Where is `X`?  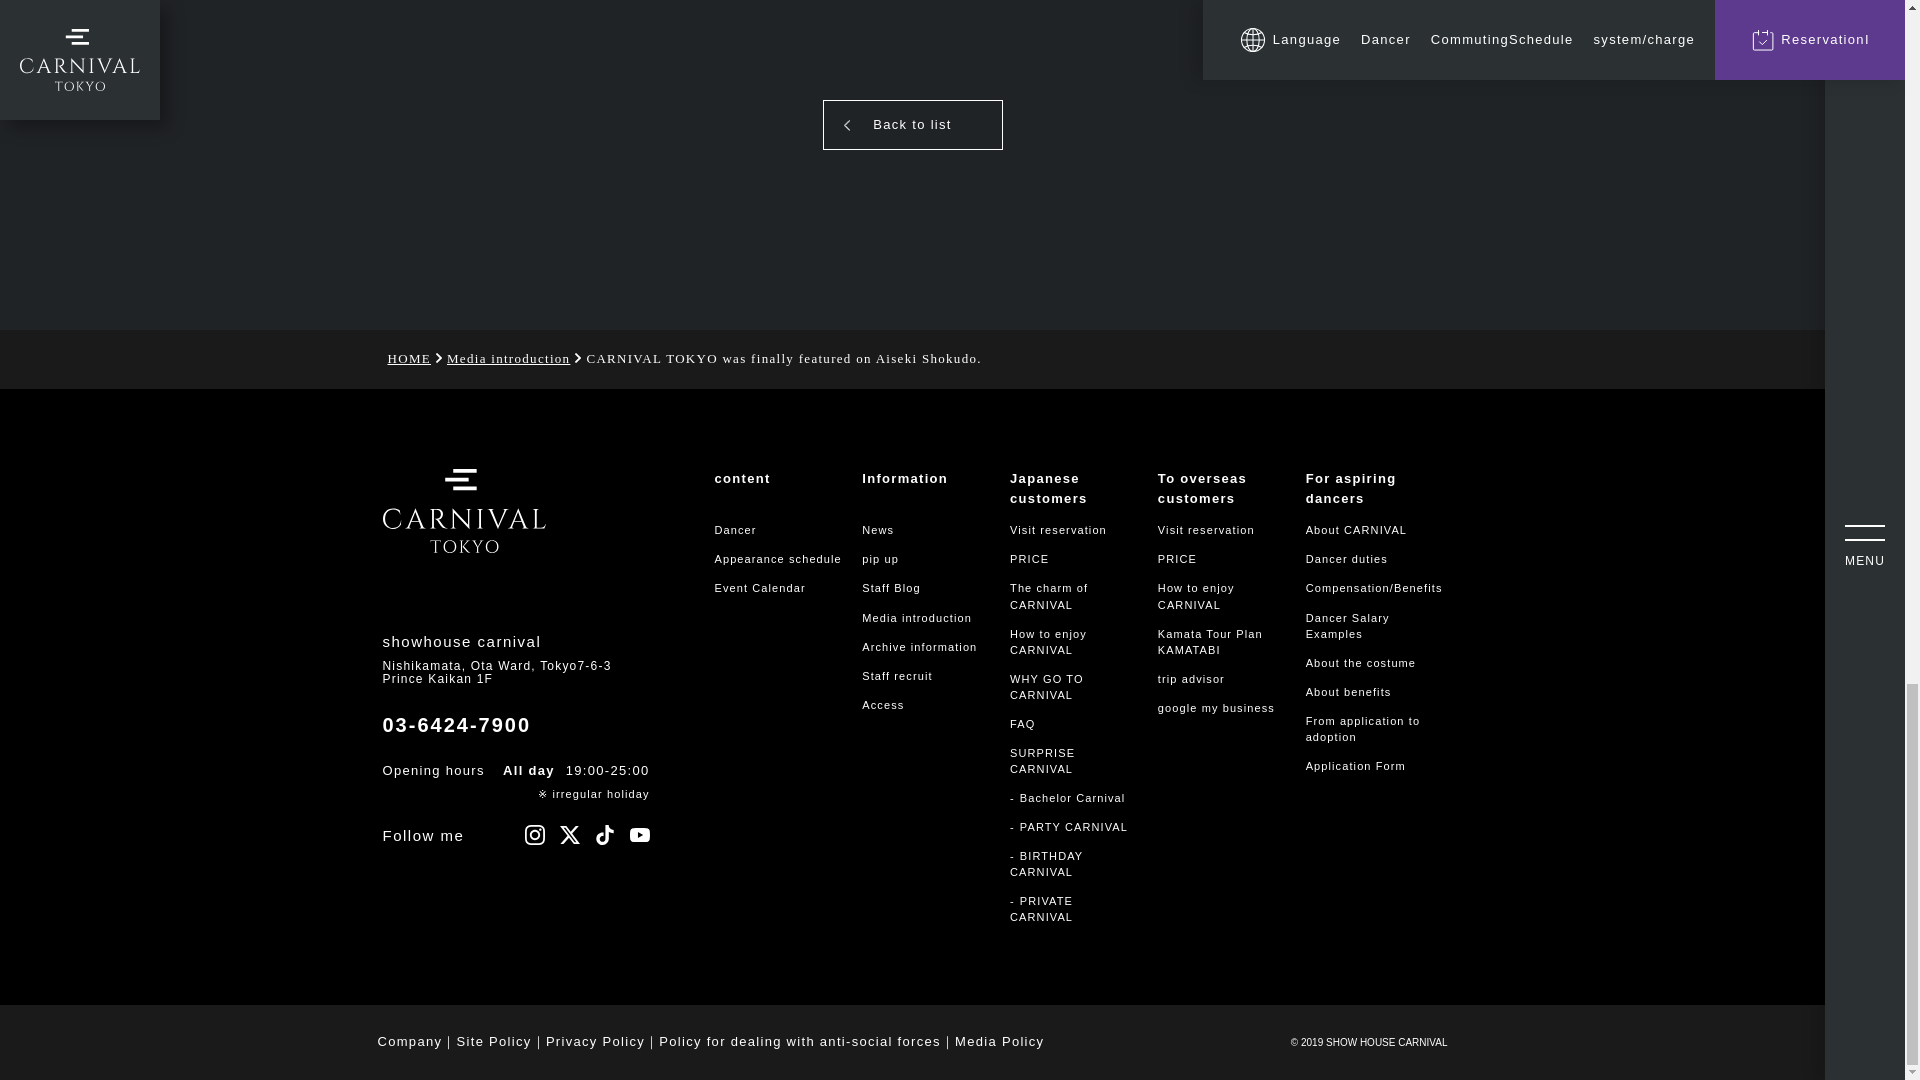 X is located at coordinates (570, 834).